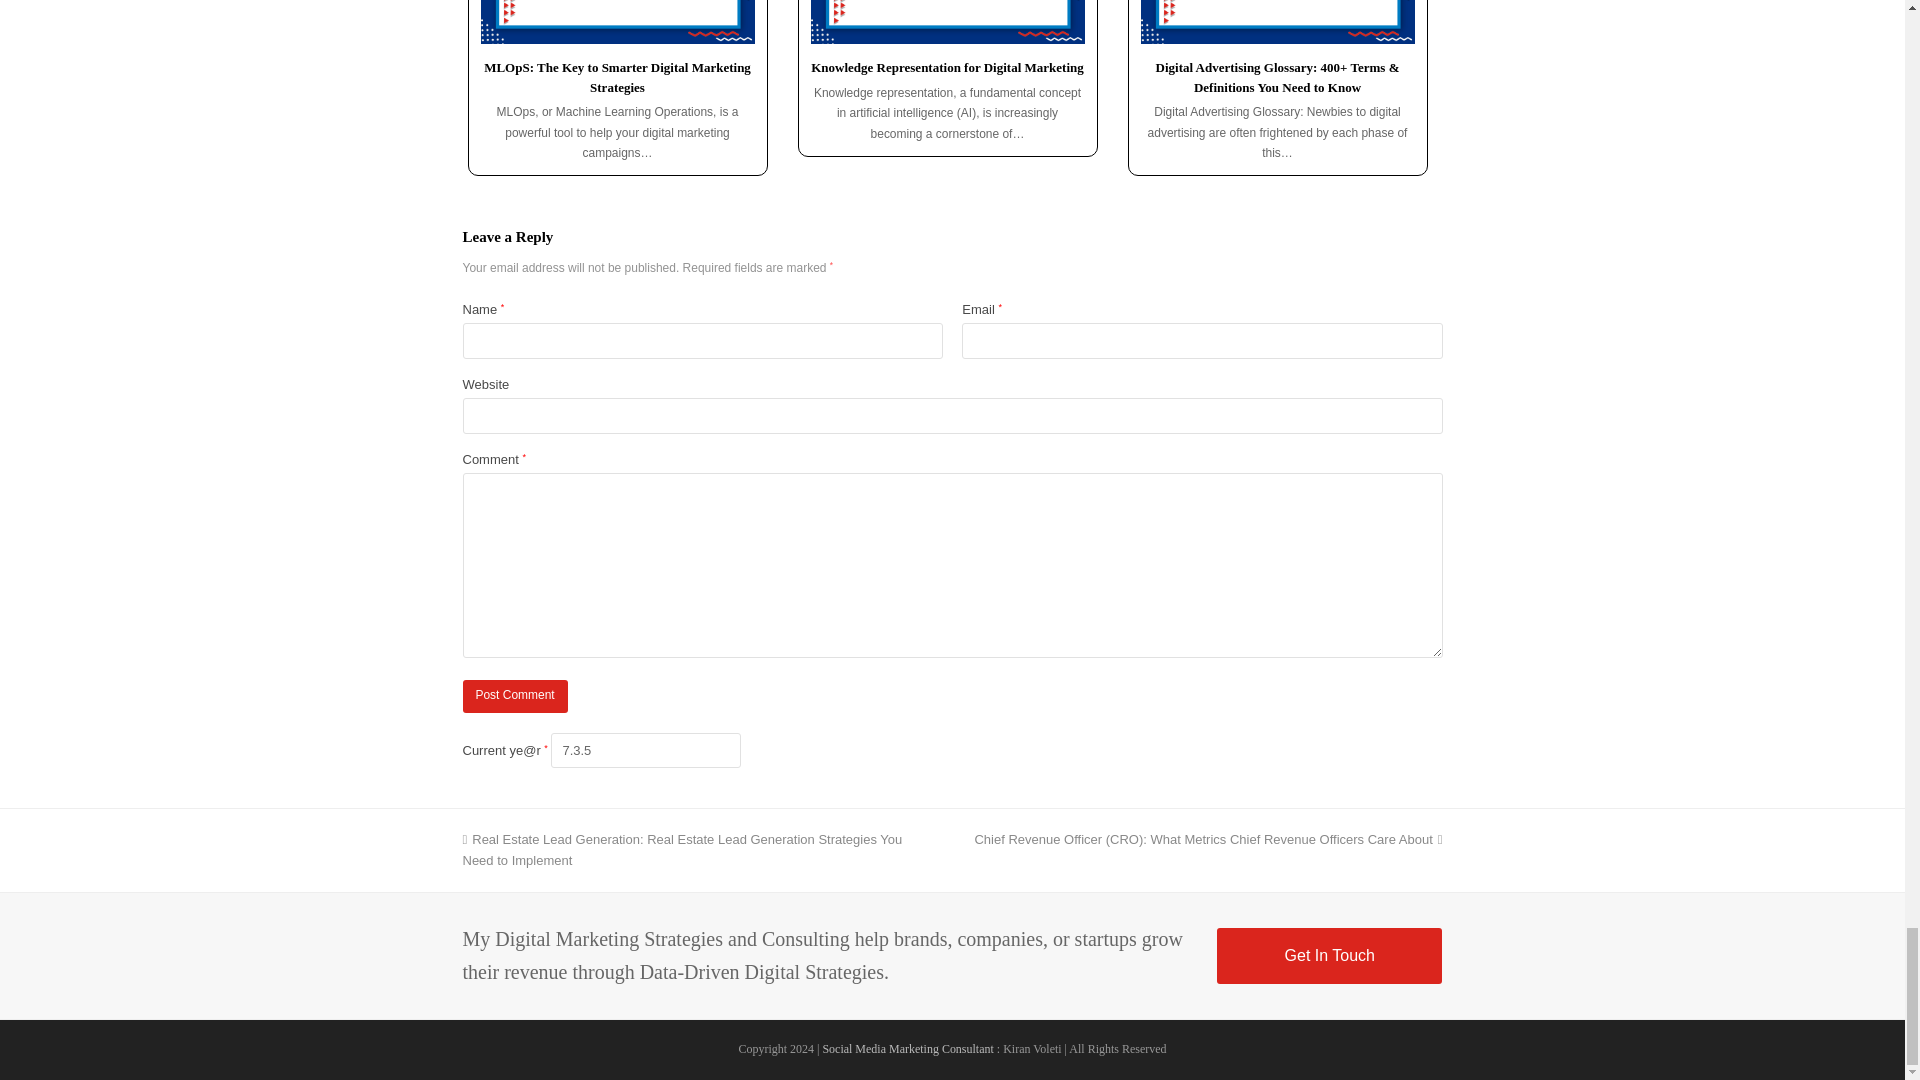 The image size is (1920, 1080). I want to click on Social Media Marketing Consultant, so click(906, 1049).